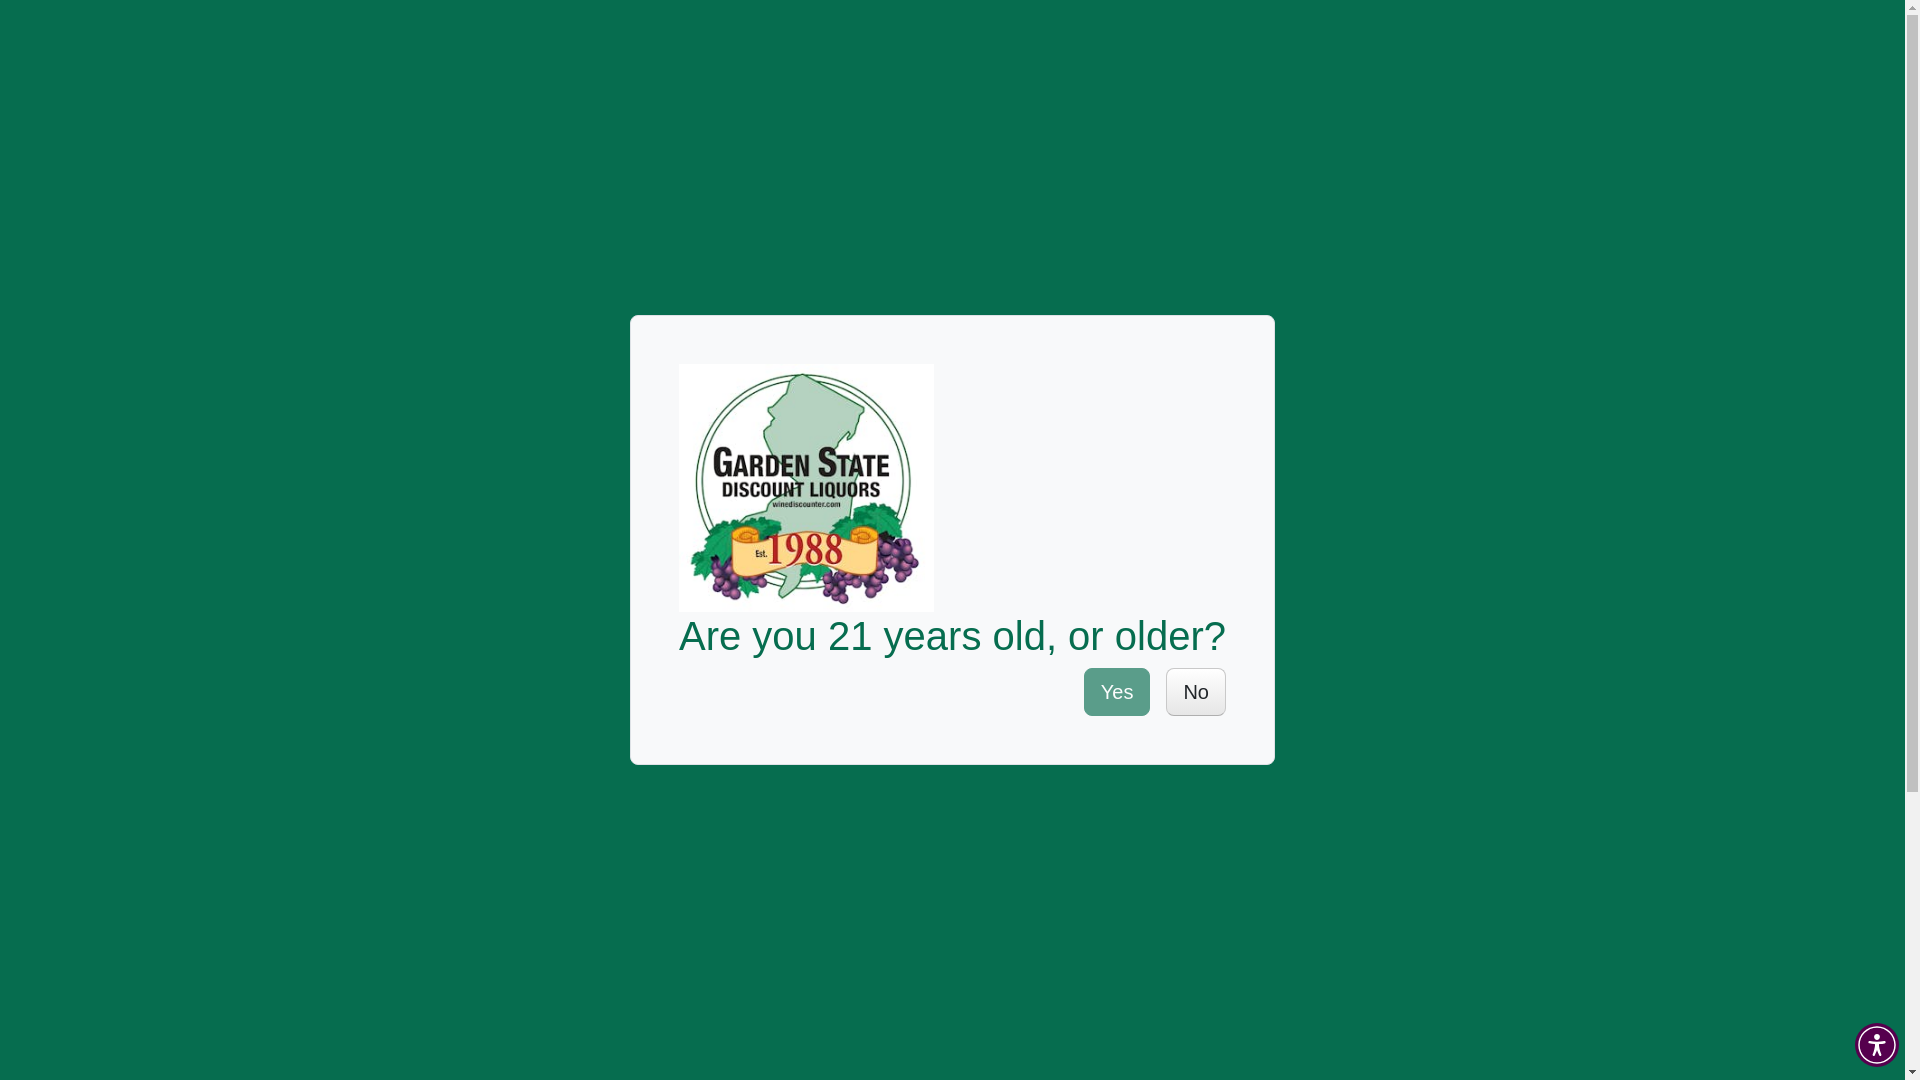 The width and height of the screenshot is (1920, 1080). What do you see at coordinates (1446, 583) in the screenshot?
I see `Facebook` at bounding box center [1446, 583].